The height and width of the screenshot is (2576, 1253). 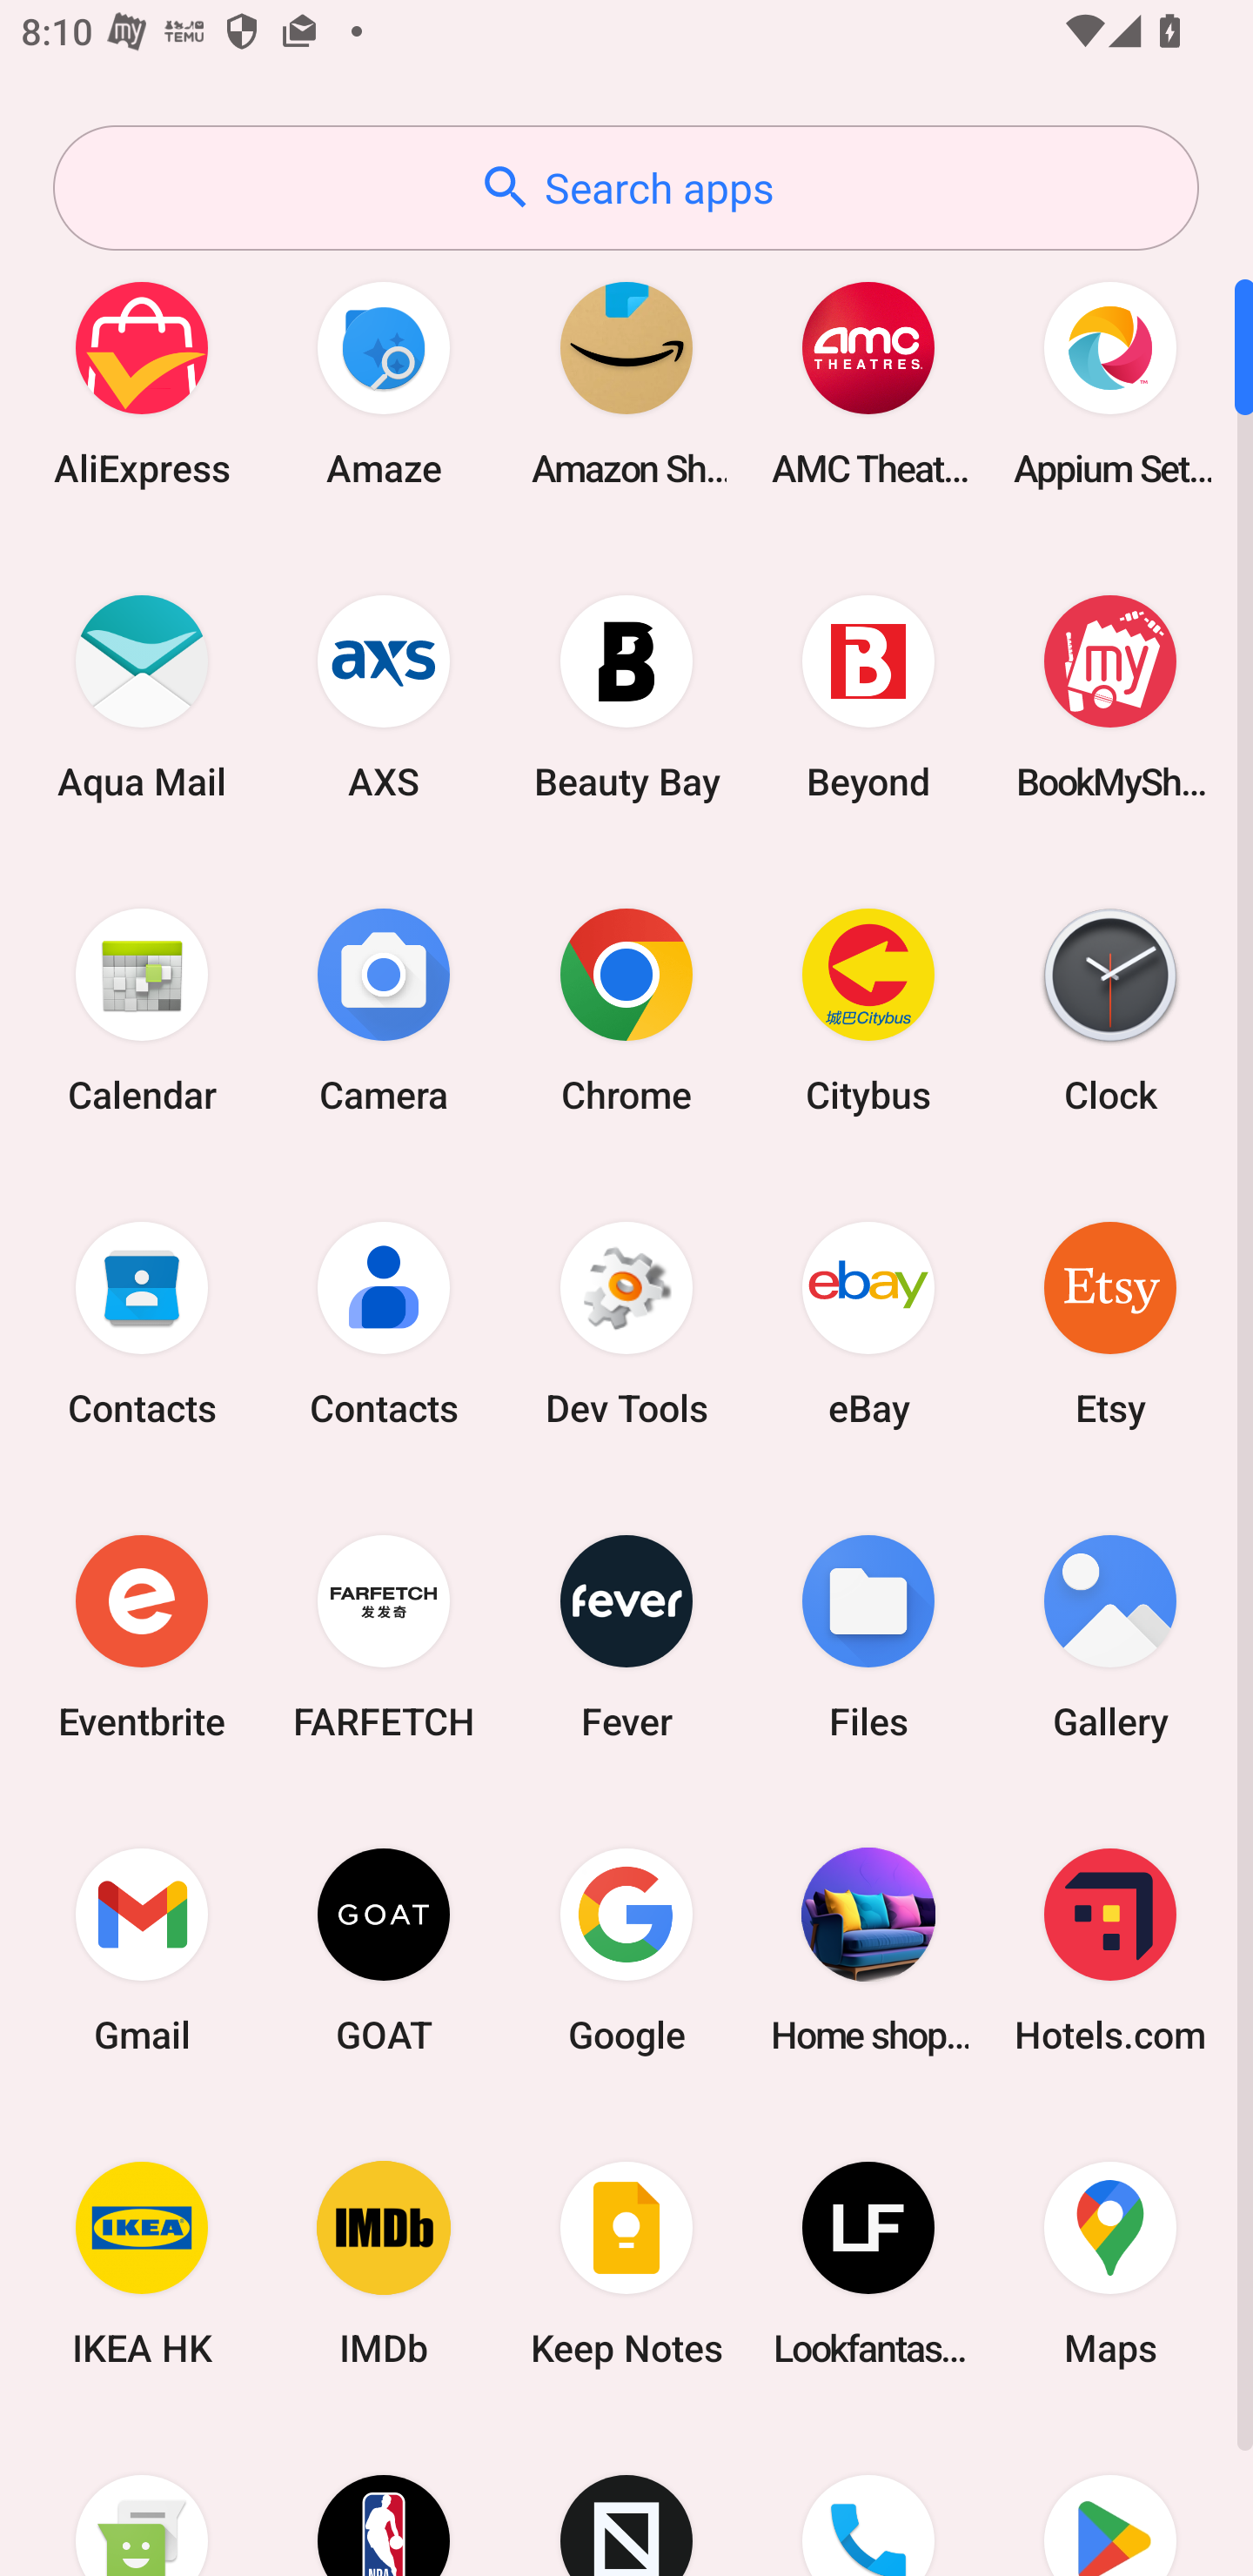 I want to click on Fever, so click(x=626, y=1636).